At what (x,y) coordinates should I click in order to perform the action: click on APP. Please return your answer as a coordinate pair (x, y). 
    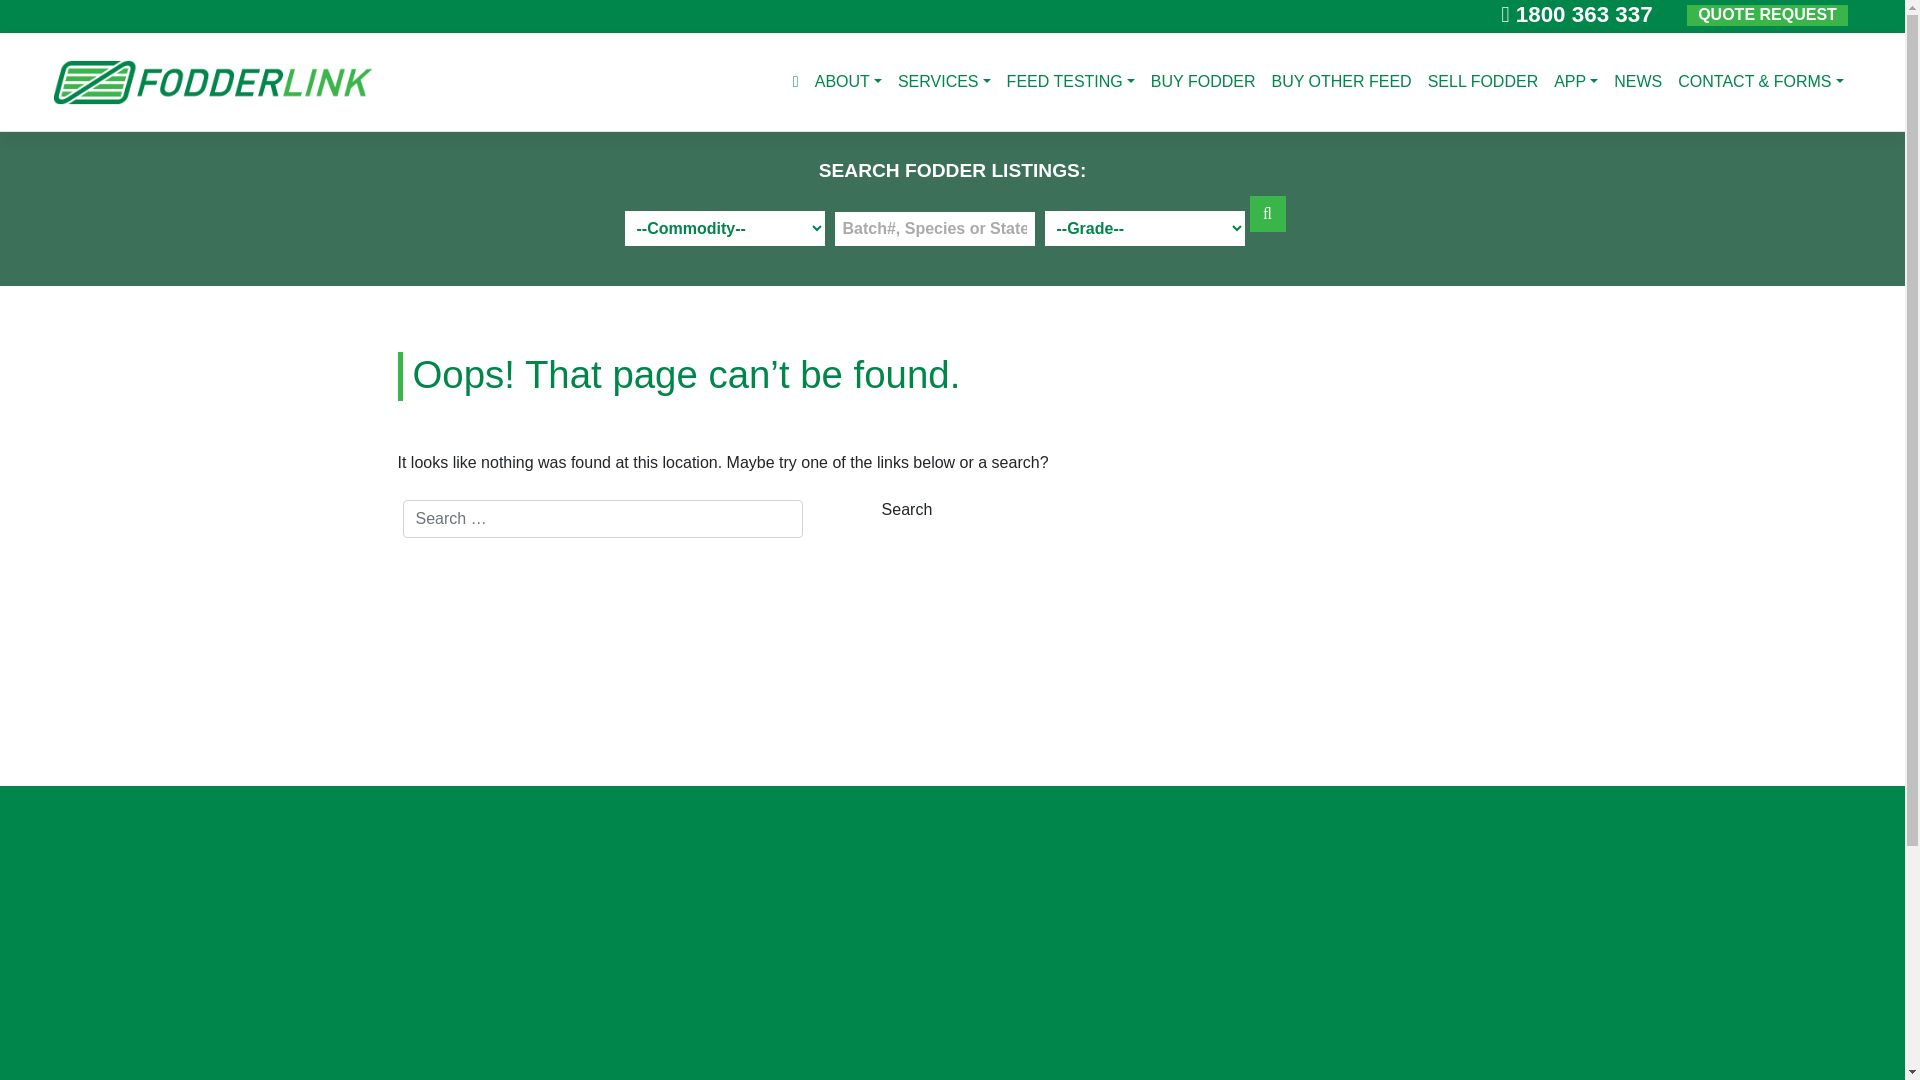
    Looking at the image, I should click on (1576, 82).